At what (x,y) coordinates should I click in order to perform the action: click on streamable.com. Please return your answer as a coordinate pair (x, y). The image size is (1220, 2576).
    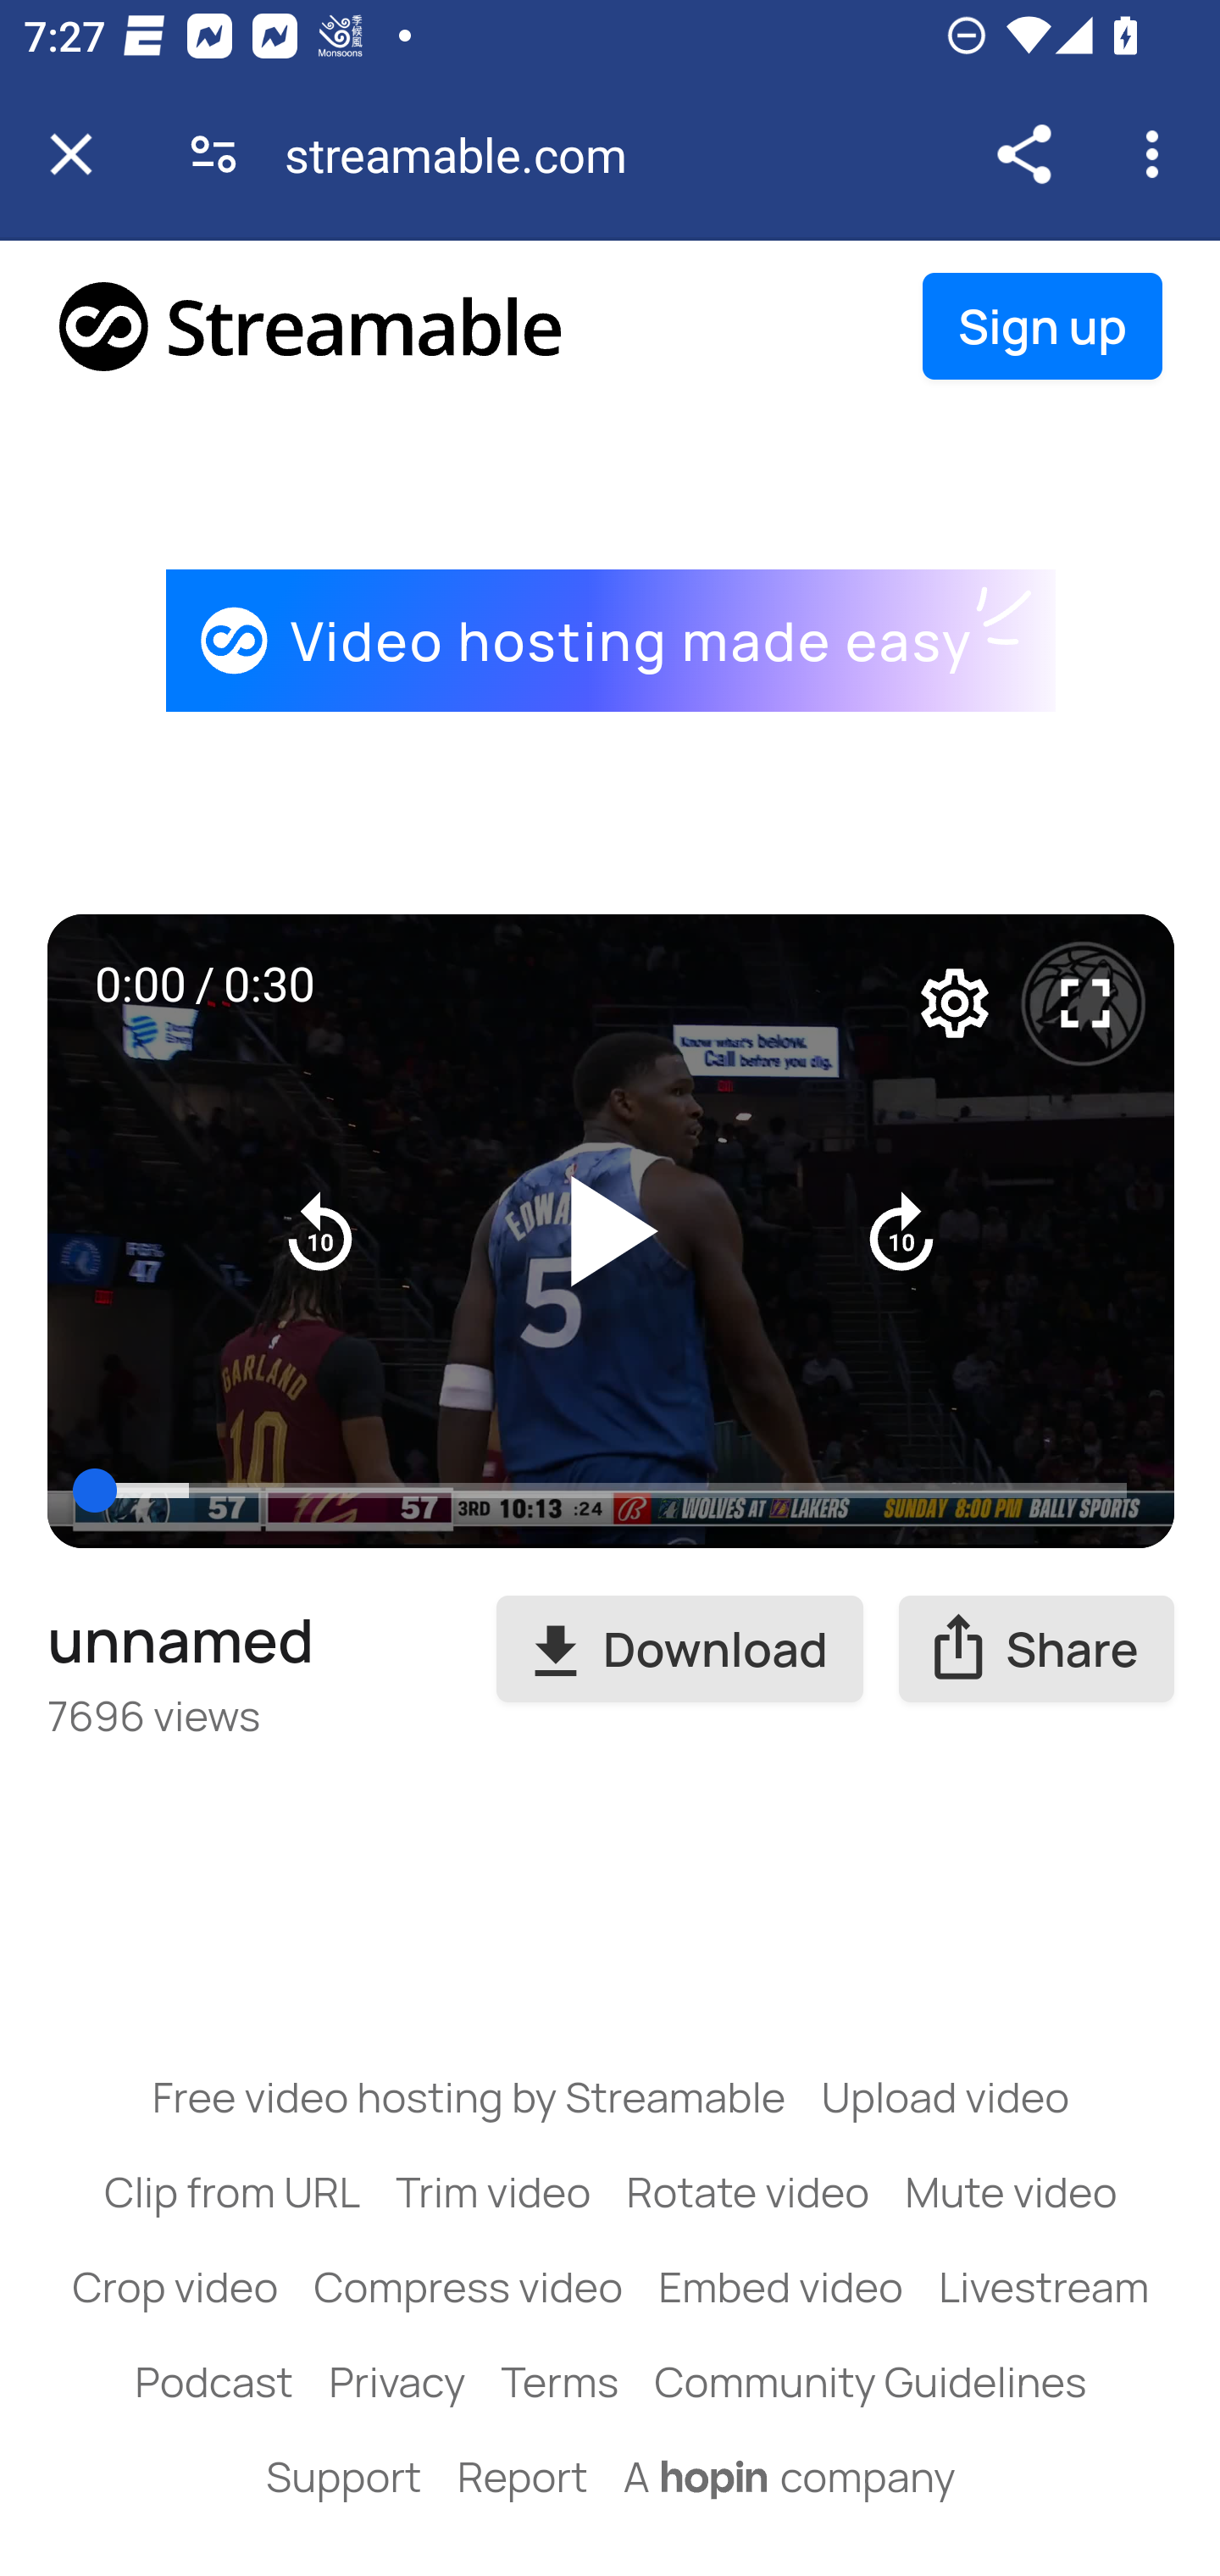
    Looking at the image, I should click on (468, 154).